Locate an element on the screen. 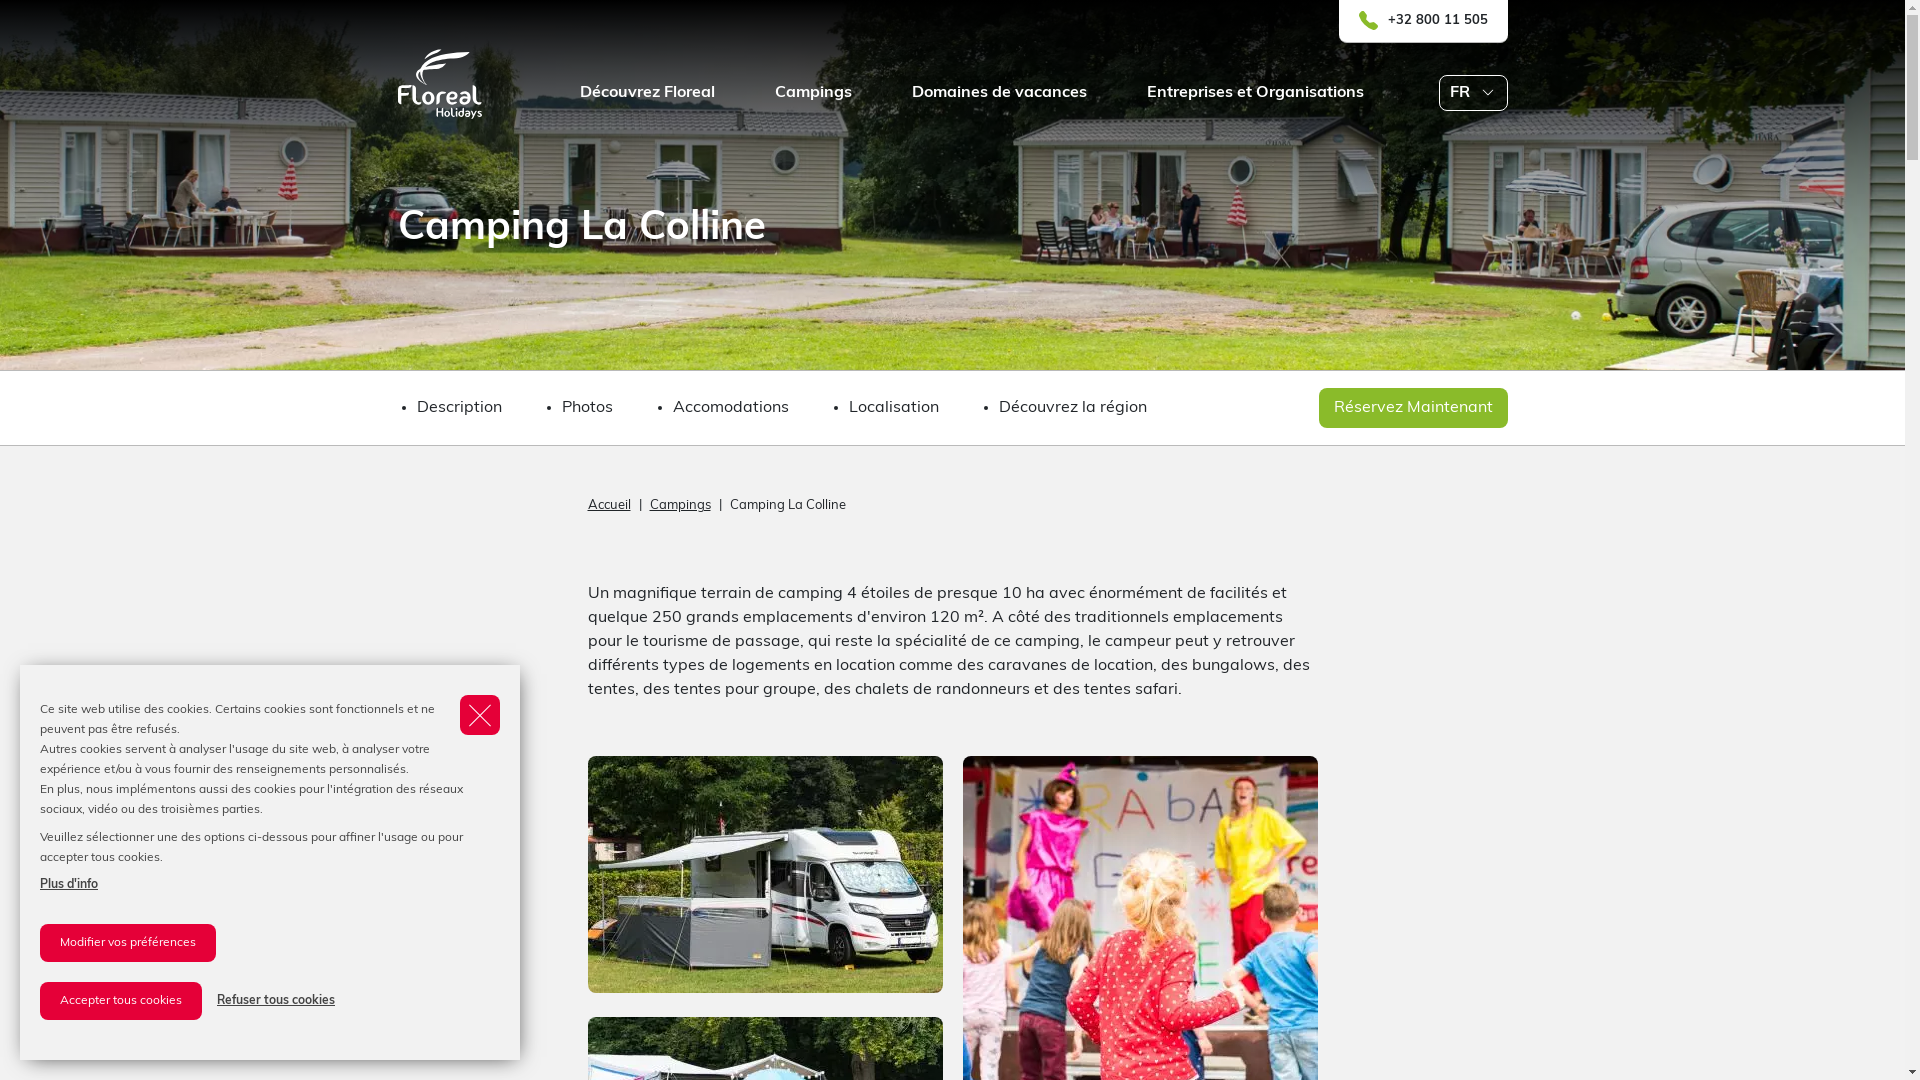 This screenshot has width=1920, height=1080. Domaines de vacances is located at coordinates (1030, 92).